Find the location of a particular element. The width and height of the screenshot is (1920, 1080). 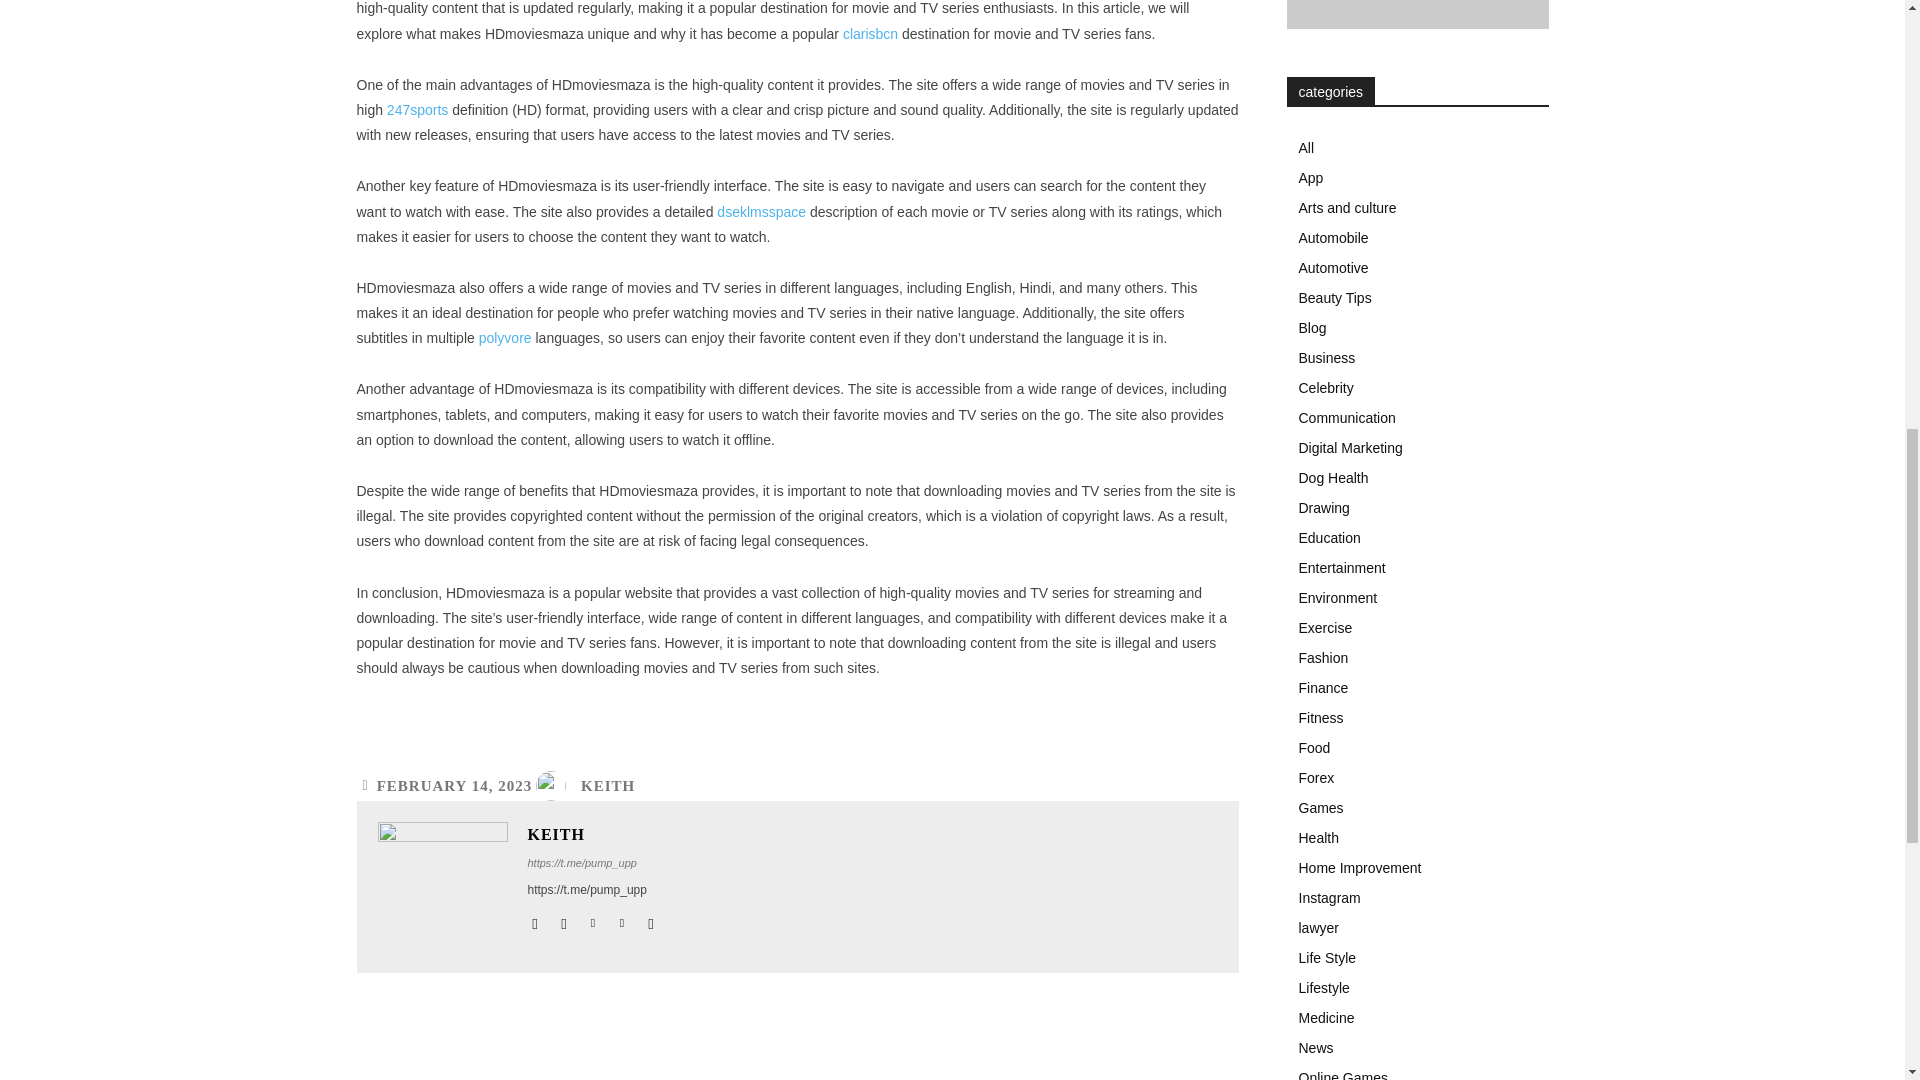

keith is located at coordinates (556, 786).